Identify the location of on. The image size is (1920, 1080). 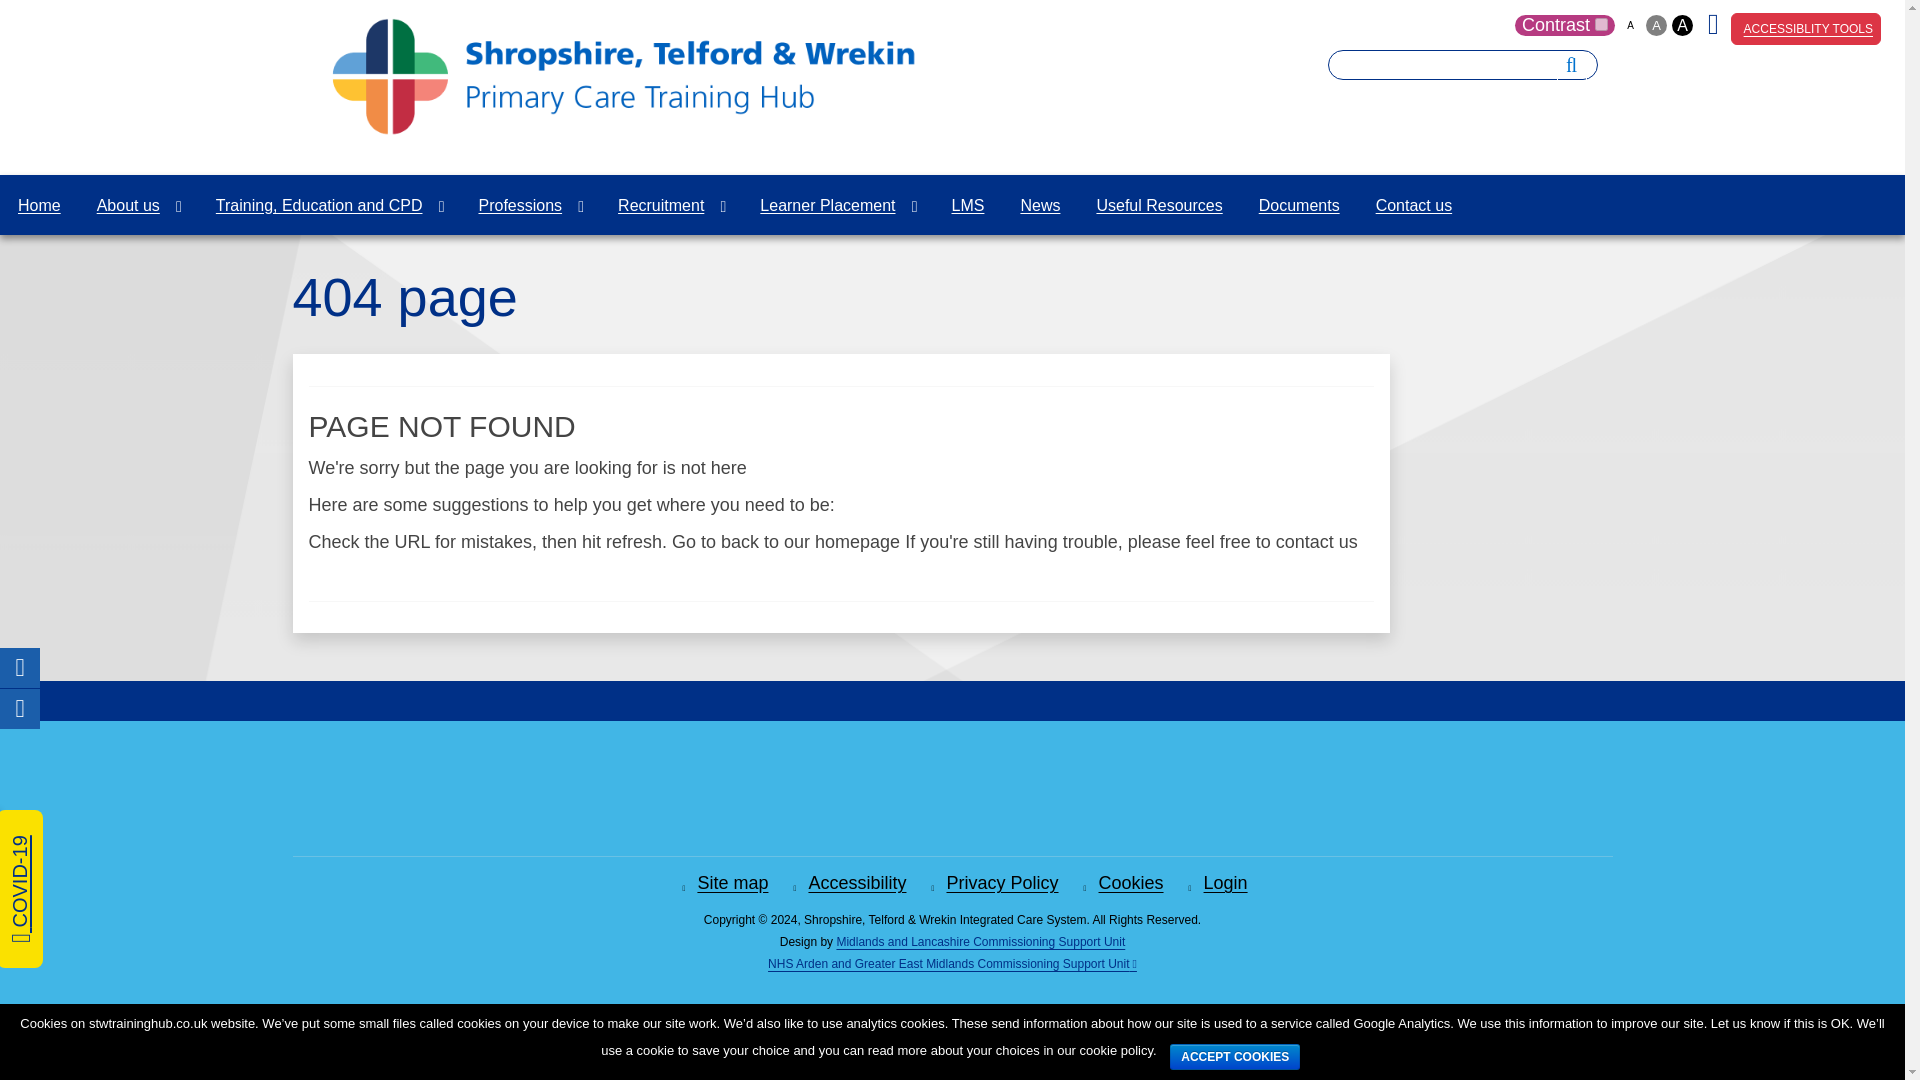
(1602, 24).